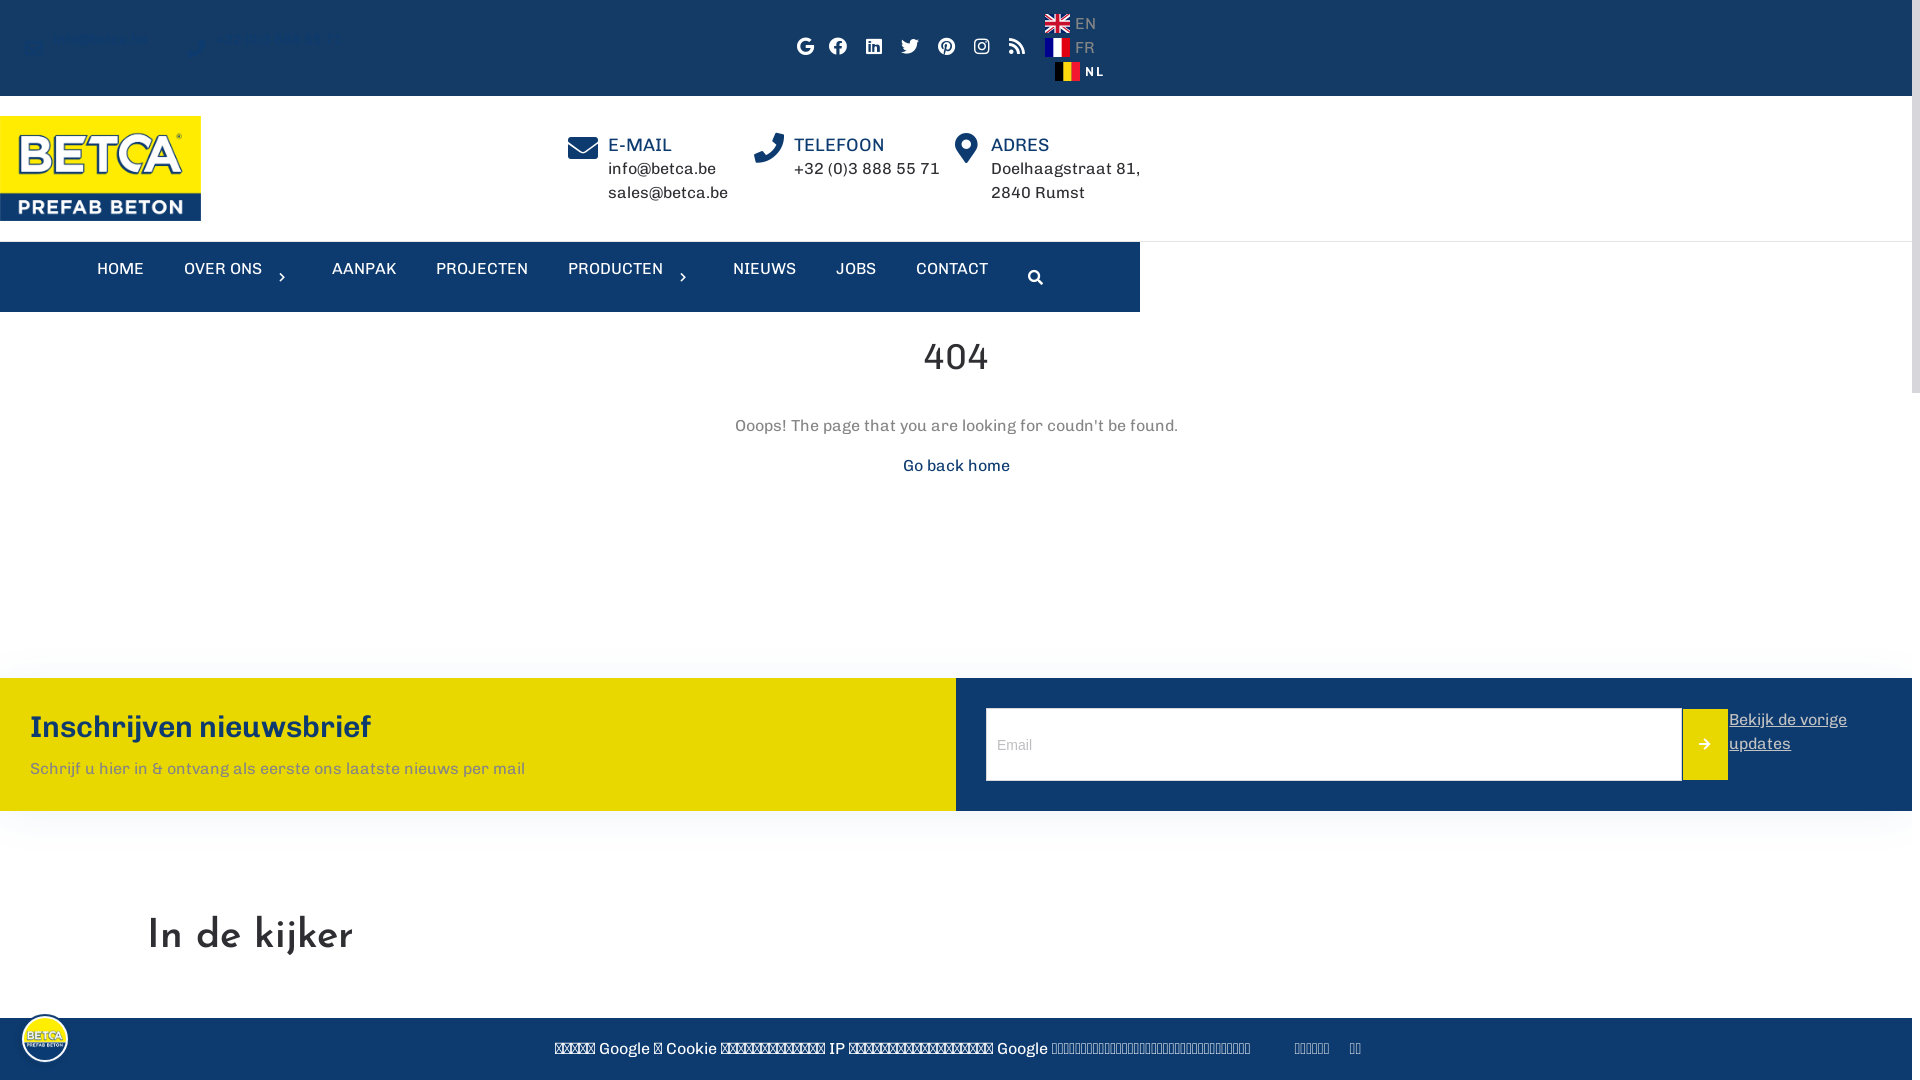 Image resolution: width=1920 pixels, height=1080 pixels. Describe the element at coordinates (482, 276) in the screenshot. I see `PROJECTEN` at that location.